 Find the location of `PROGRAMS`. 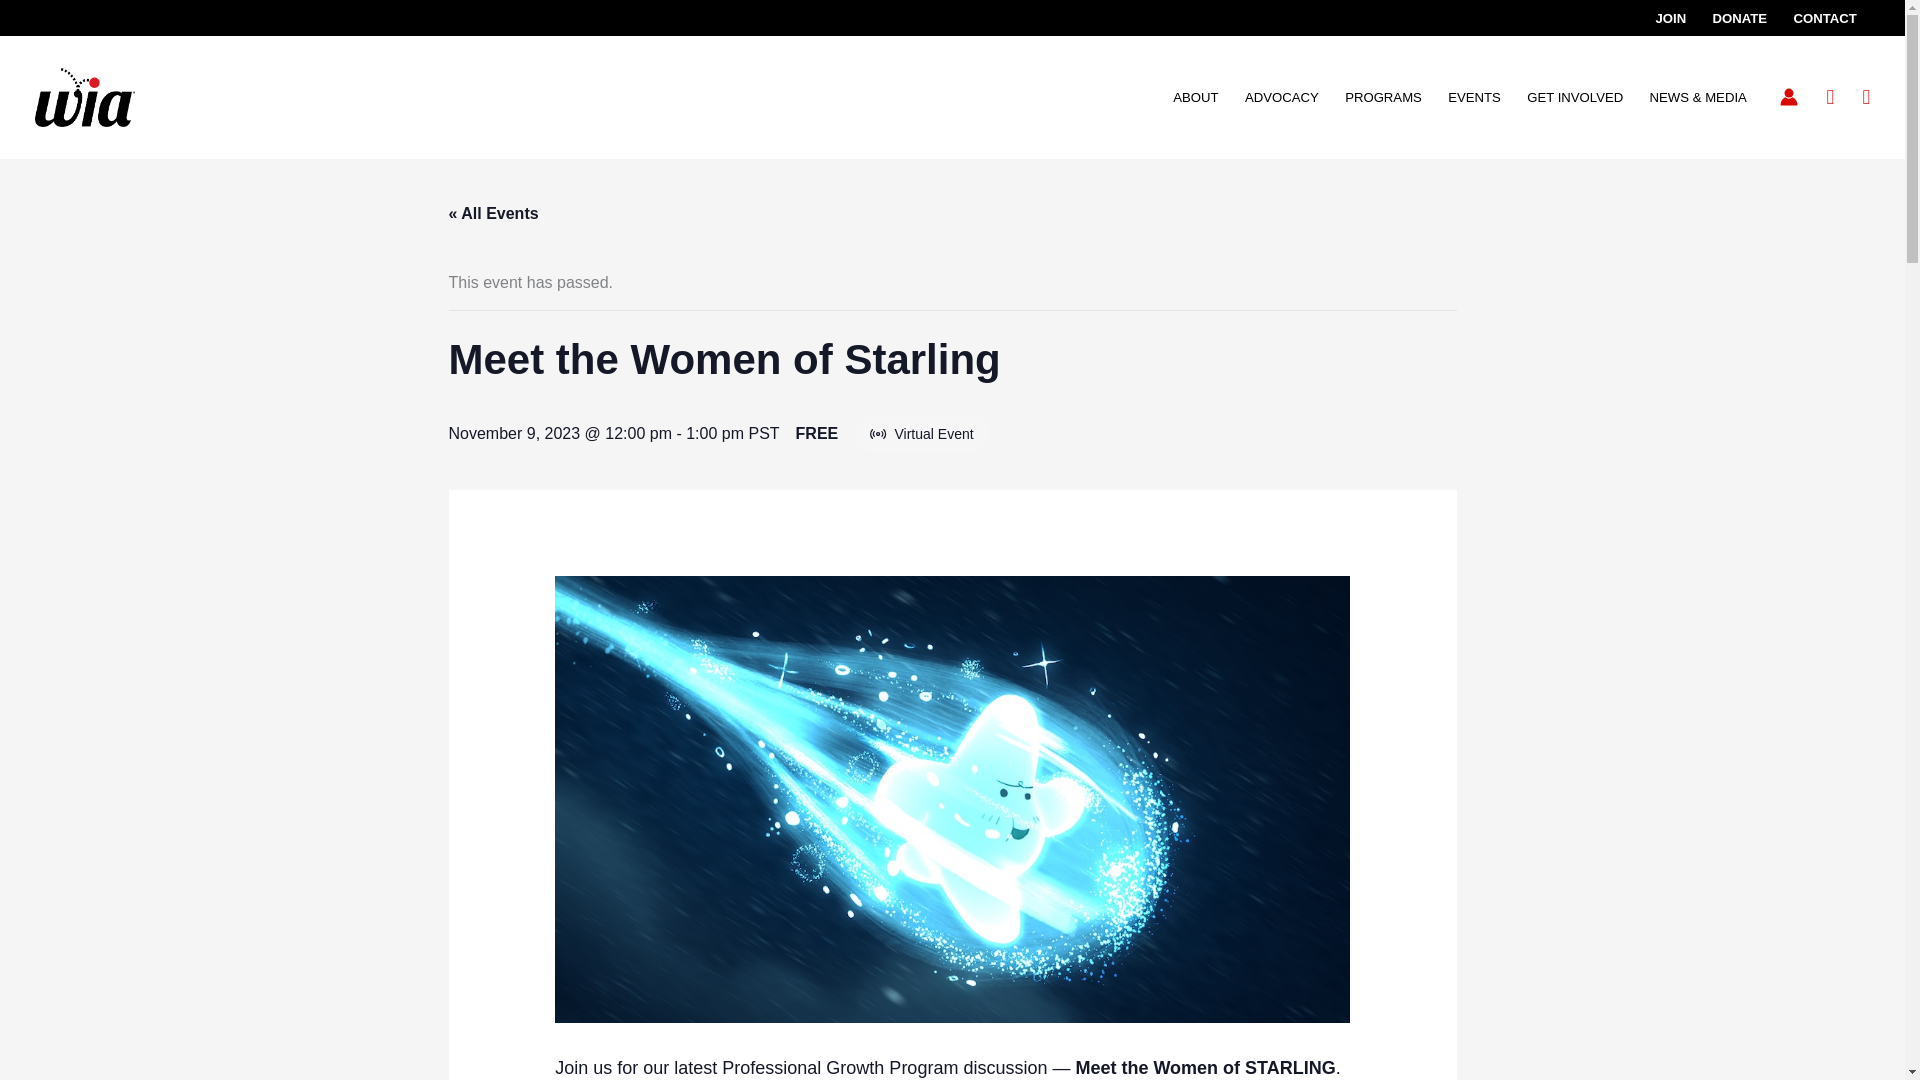

PROGRAMS is located at coordinates (1383, 98).